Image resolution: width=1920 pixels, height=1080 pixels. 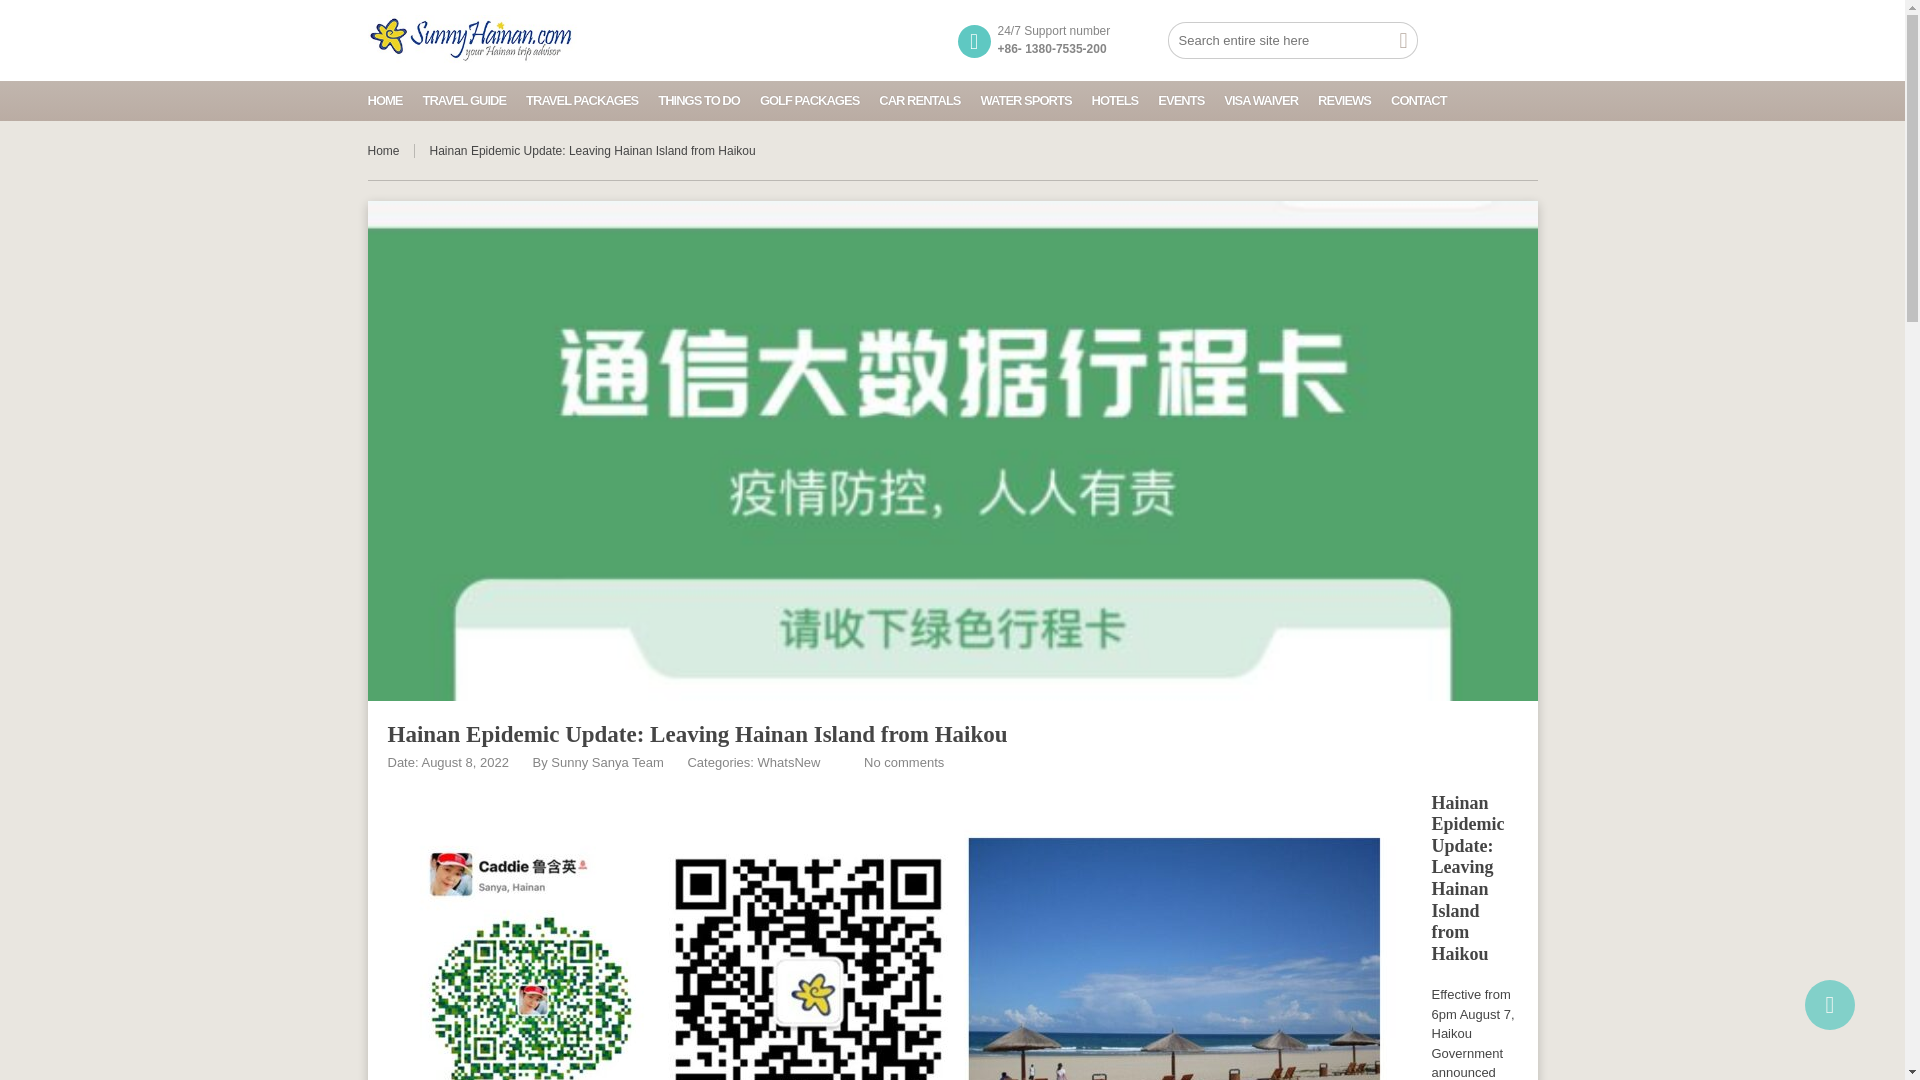 What do you see at coordinates (1260, 99) in the screenshot?
I see `VISA WAIVER` at bounding box center [1260, 99].